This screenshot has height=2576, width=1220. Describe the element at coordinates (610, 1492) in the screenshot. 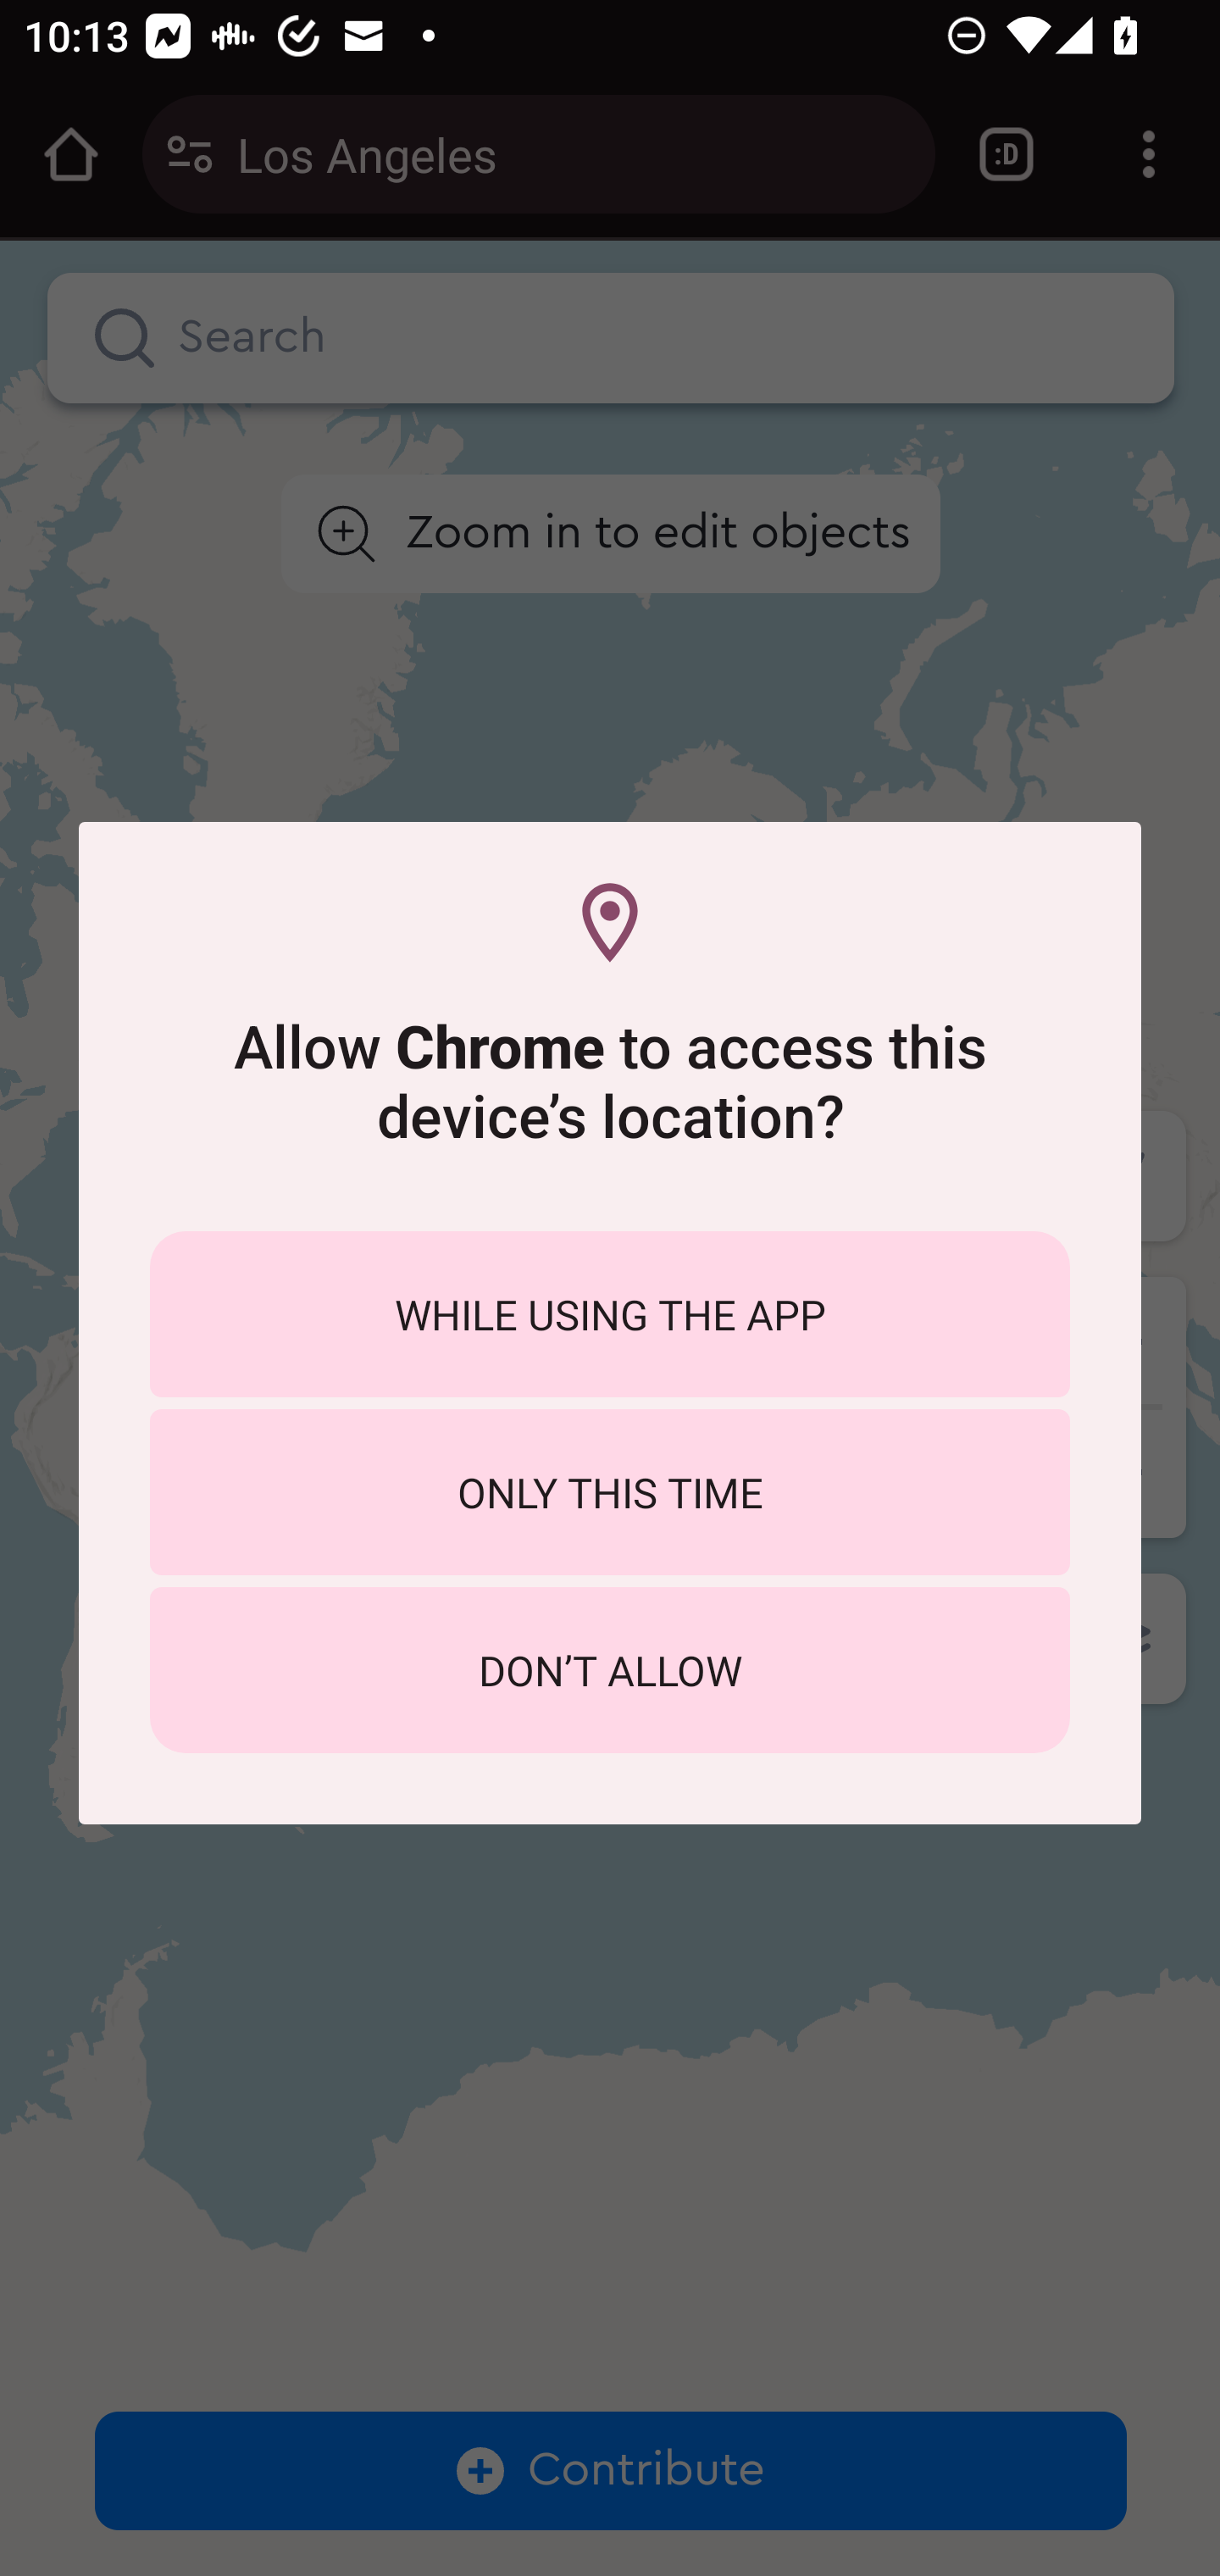

I see `ONLY THIS TIME` at that location.